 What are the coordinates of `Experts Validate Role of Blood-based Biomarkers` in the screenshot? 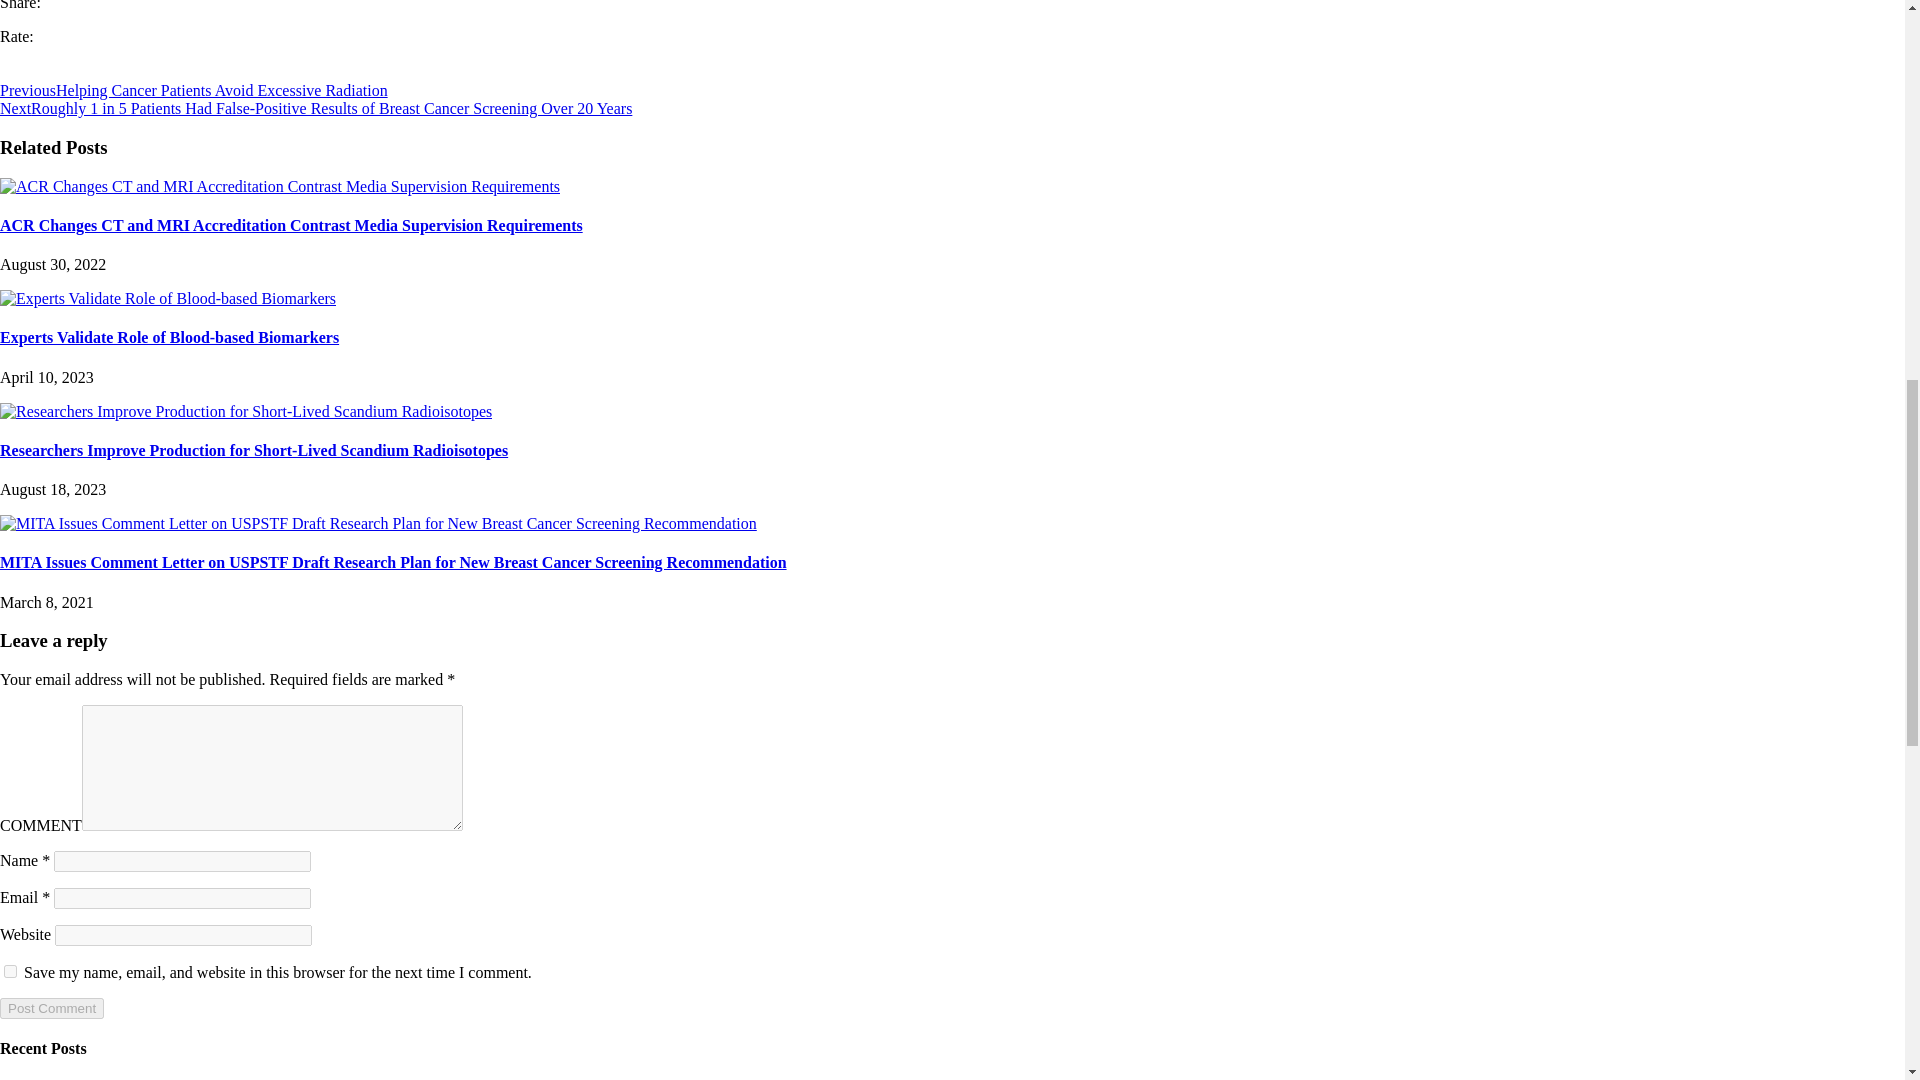 It's located at (168, 298).